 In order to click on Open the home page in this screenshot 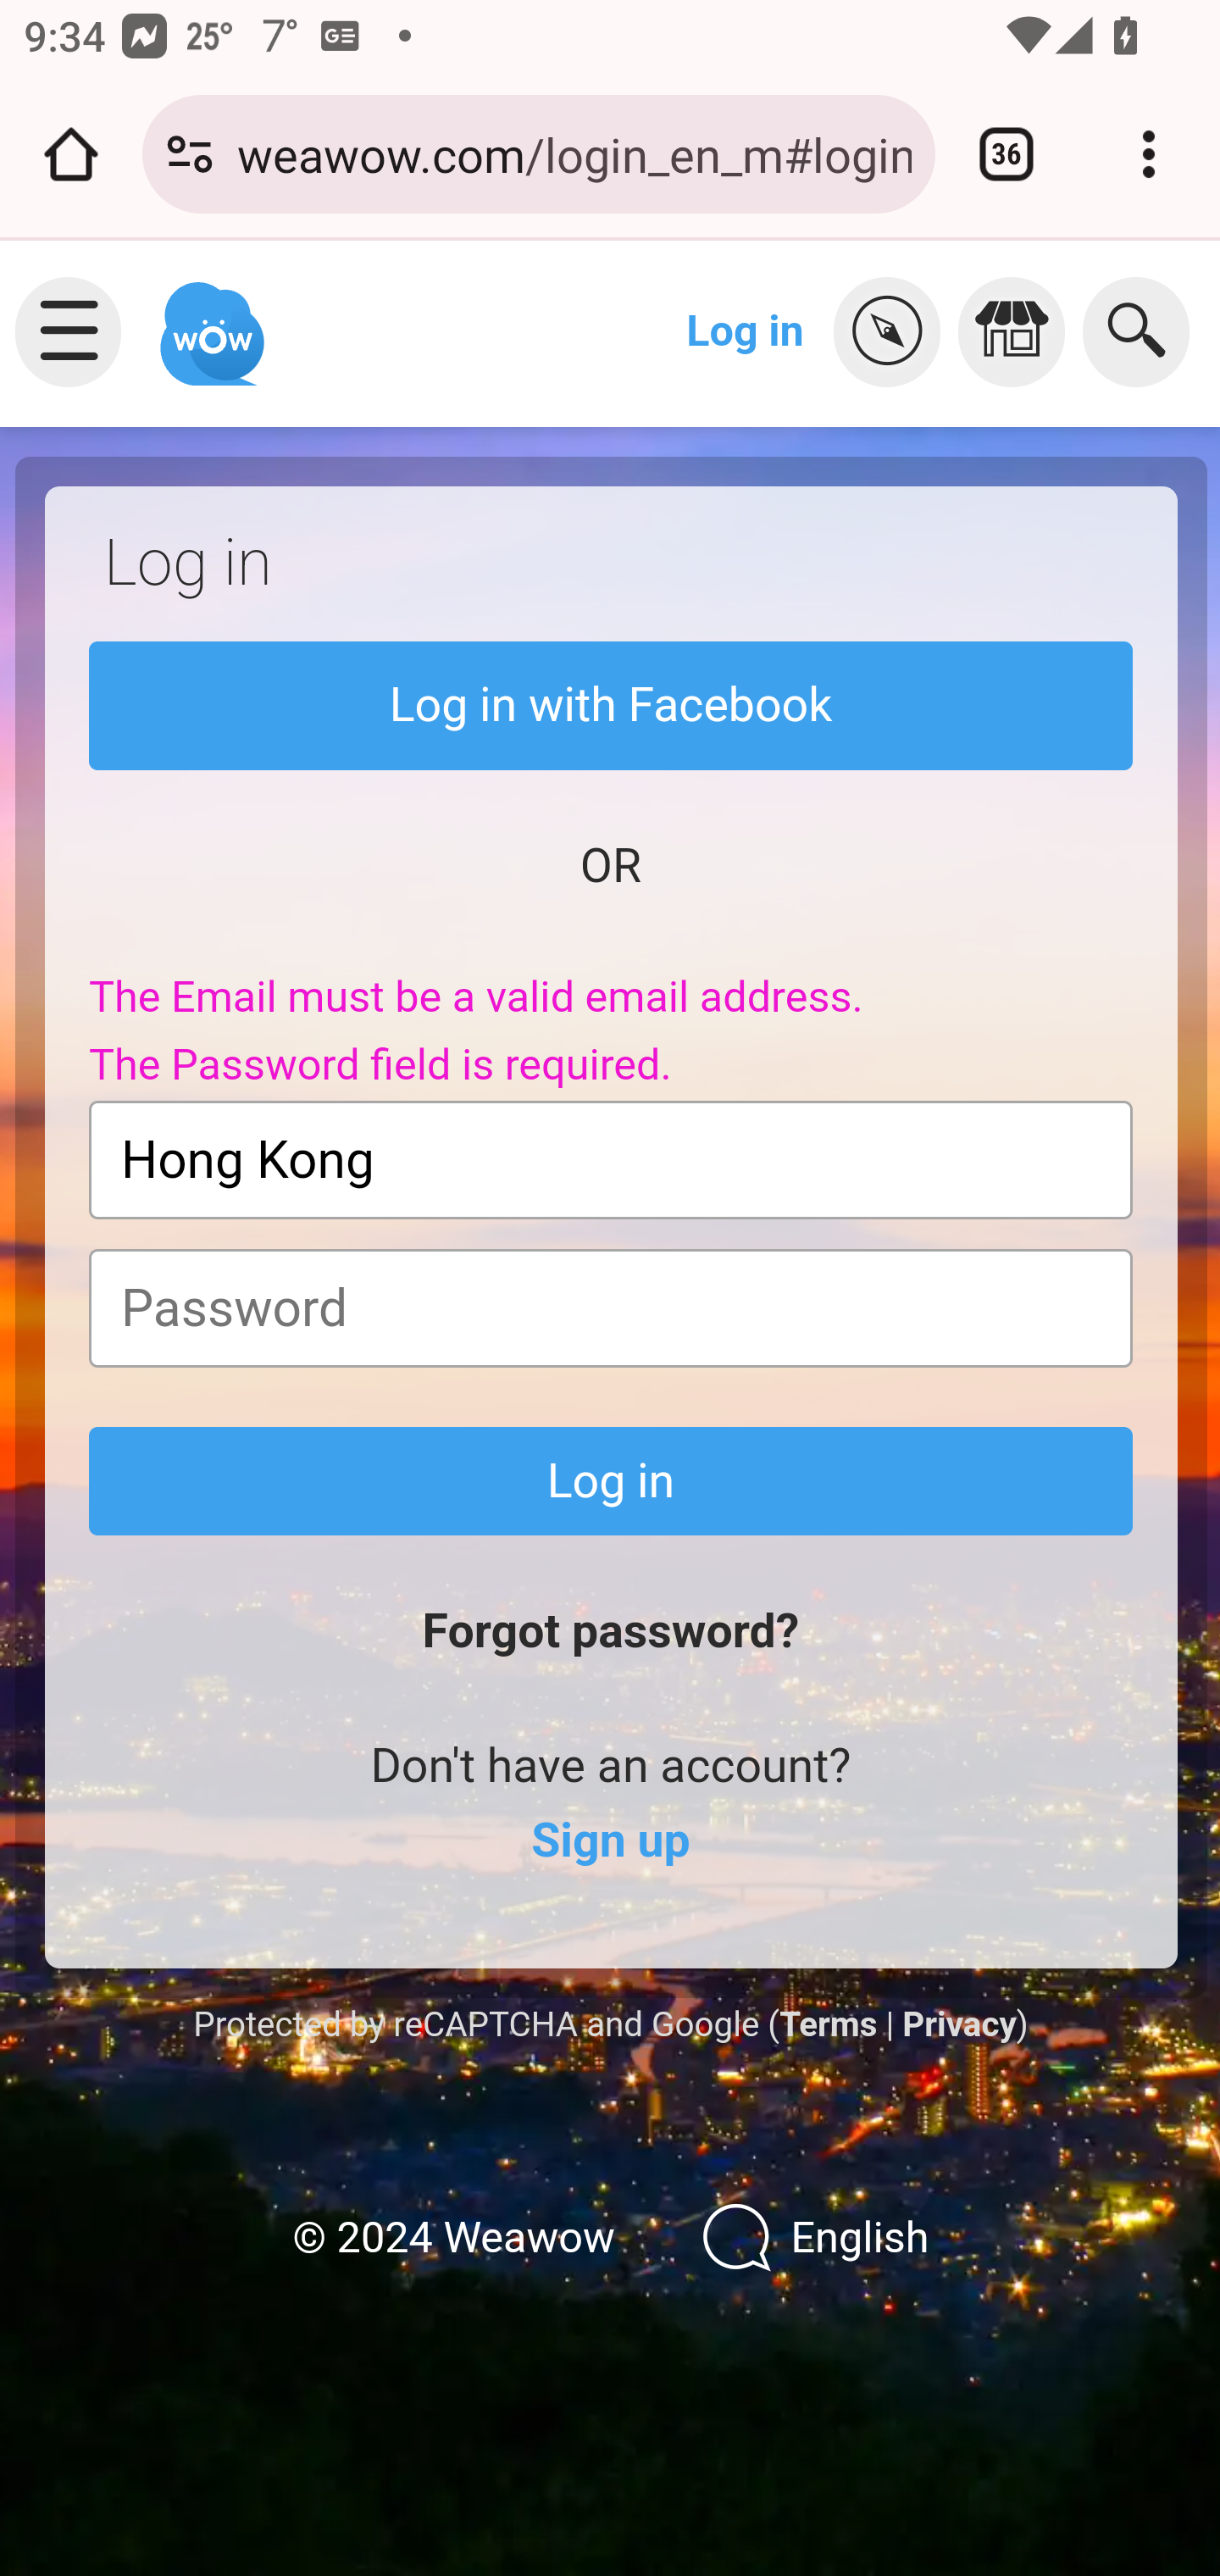, I will do `click(71, 154)`.